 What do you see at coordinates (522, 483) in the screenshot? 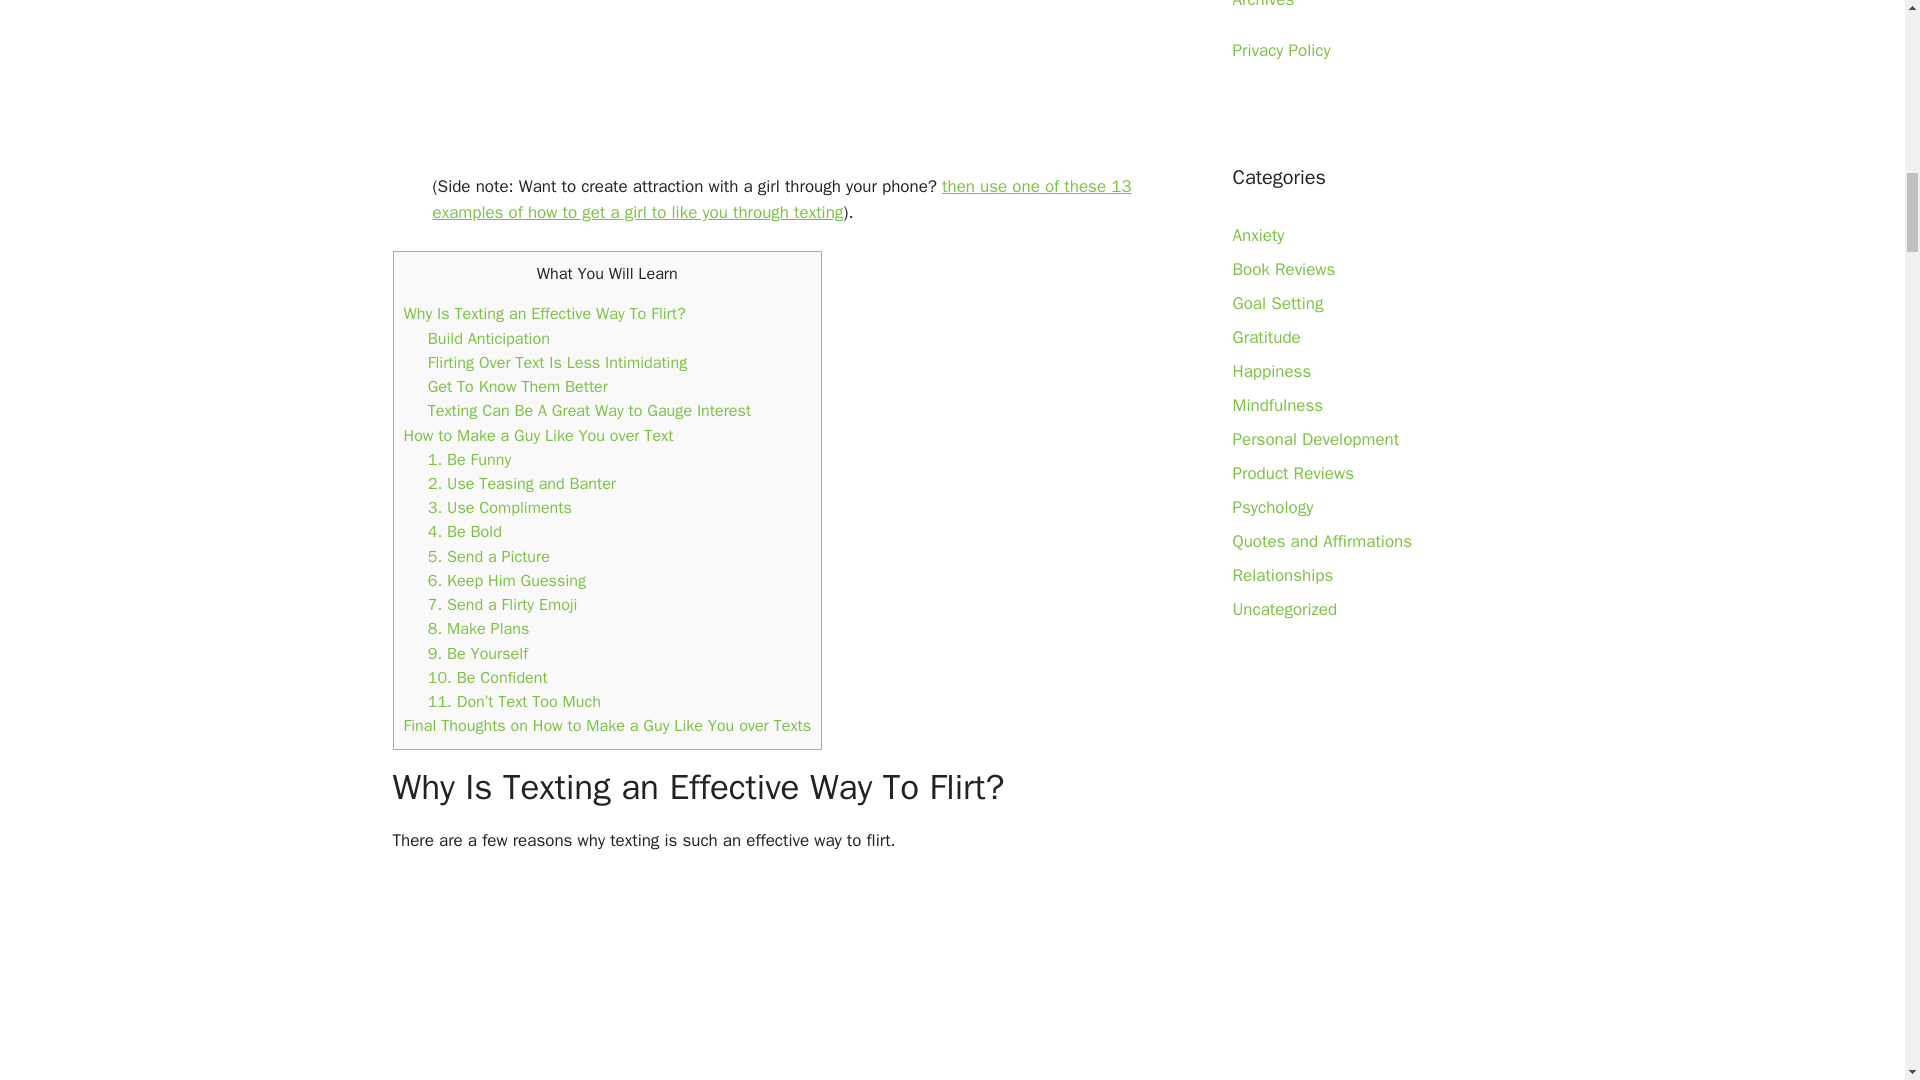
I see `2. Use Teasing and Banter` at bounding box center [522, 483].